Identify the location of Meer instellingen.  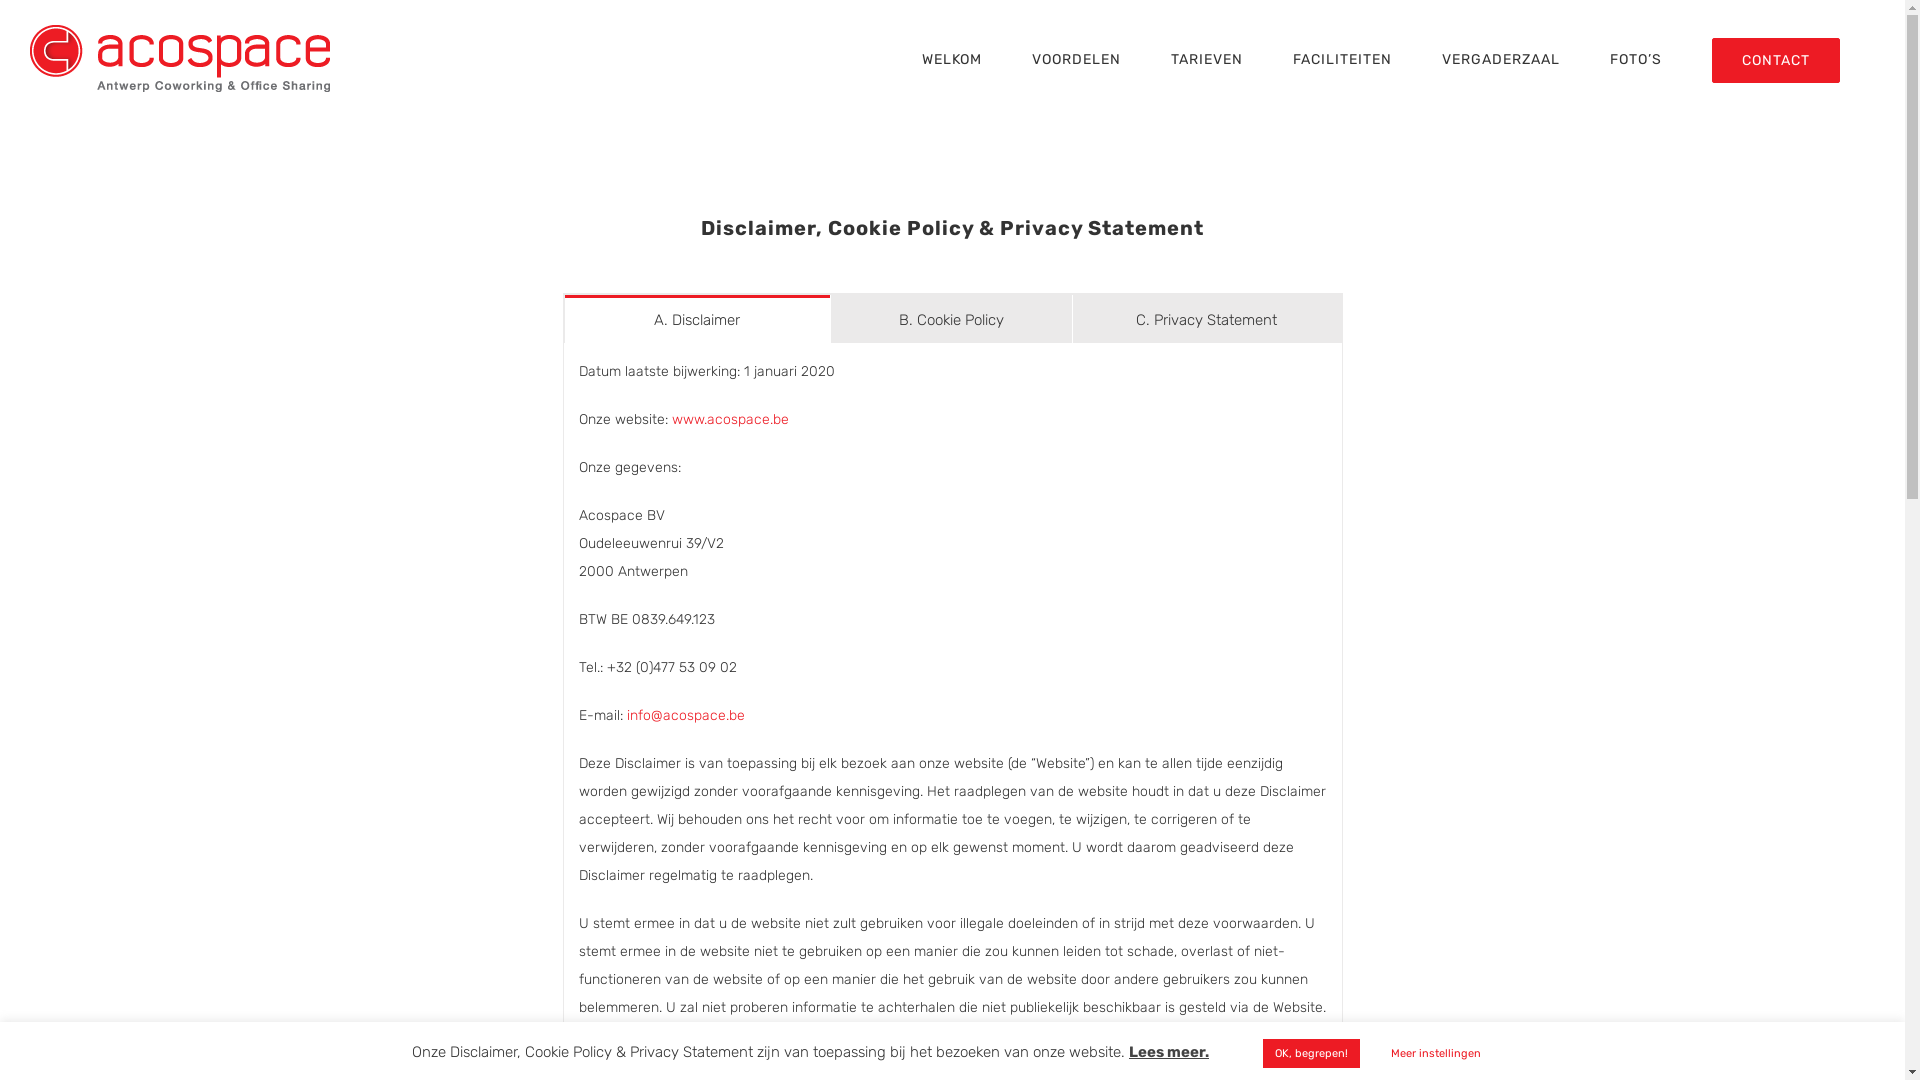
(1436, 1054).